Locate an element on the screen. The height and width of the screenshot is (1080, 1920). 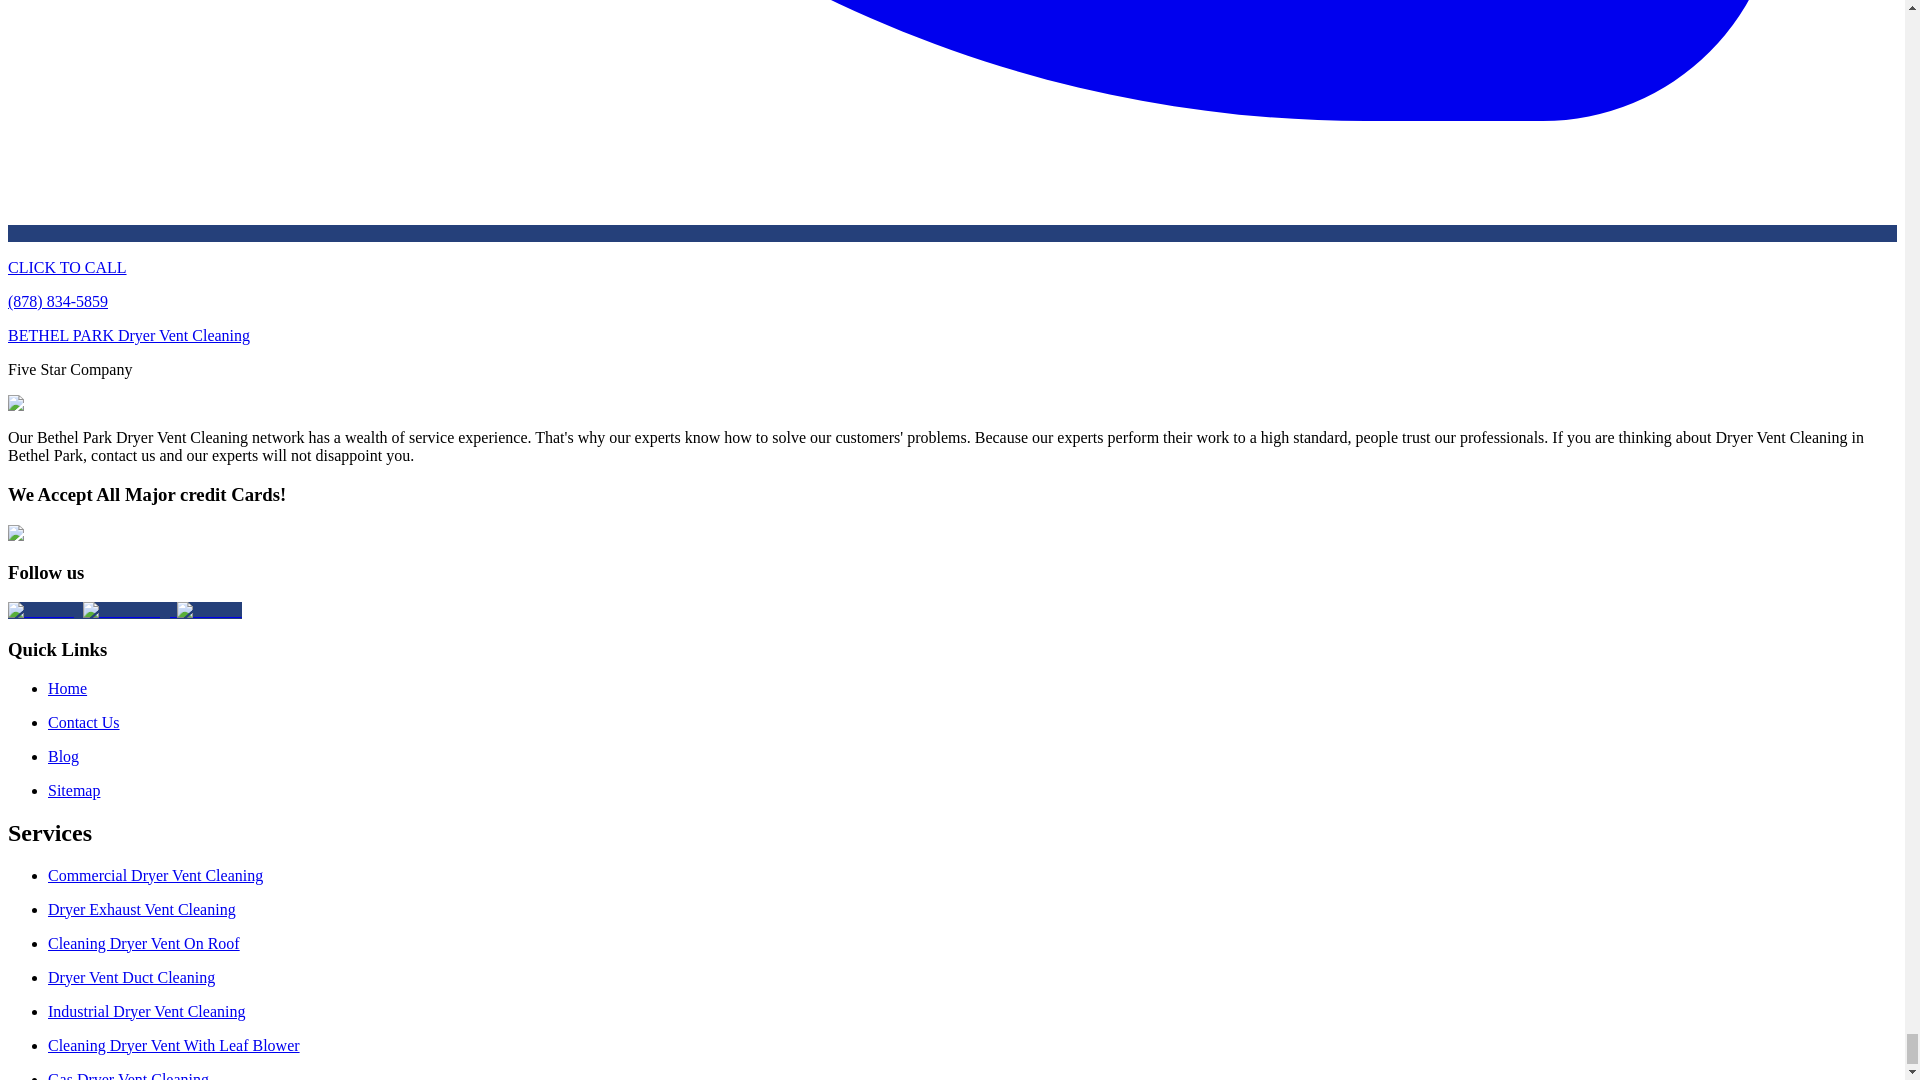
Instagram icon is located at coordinates (44, 610).